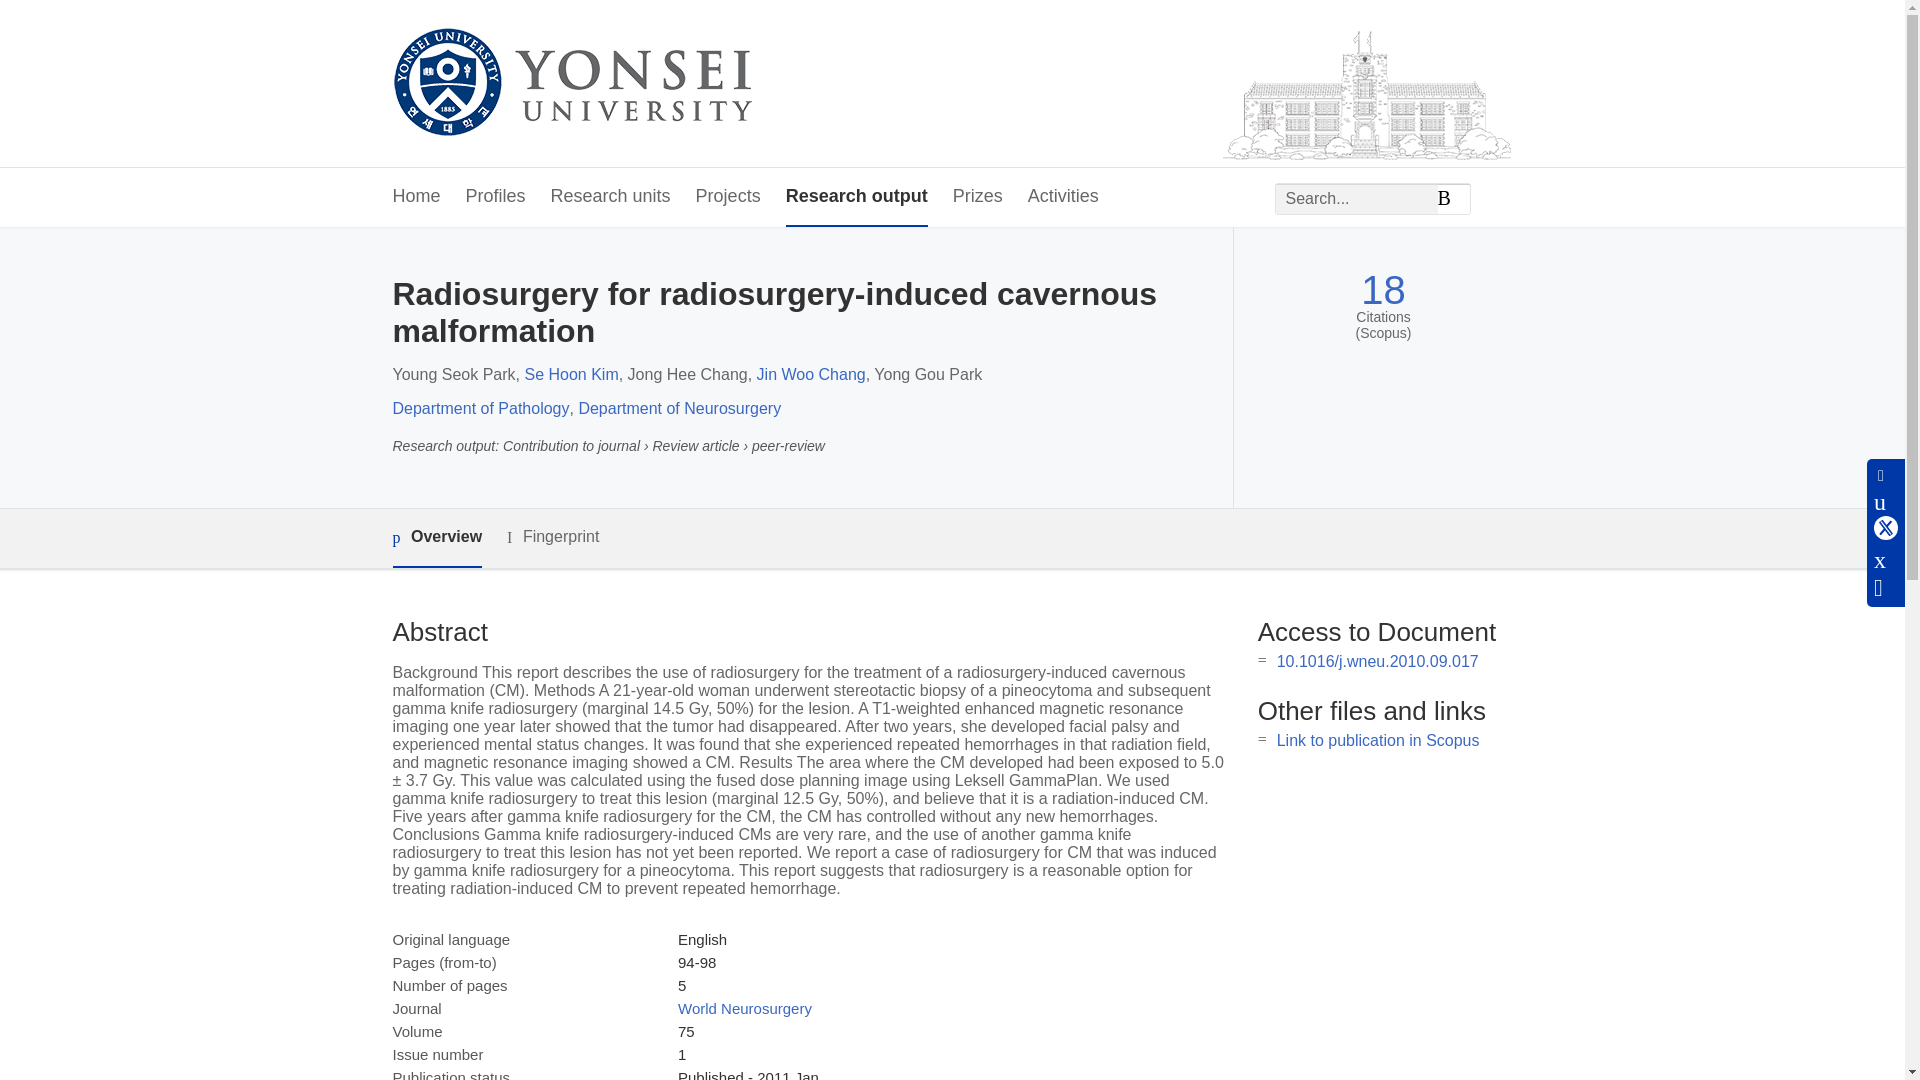 The width and height of the screenshot is (1920, 1080). Describe the element at coordinates (1062, 197) in the screenshot. I see `Activities` at that location.